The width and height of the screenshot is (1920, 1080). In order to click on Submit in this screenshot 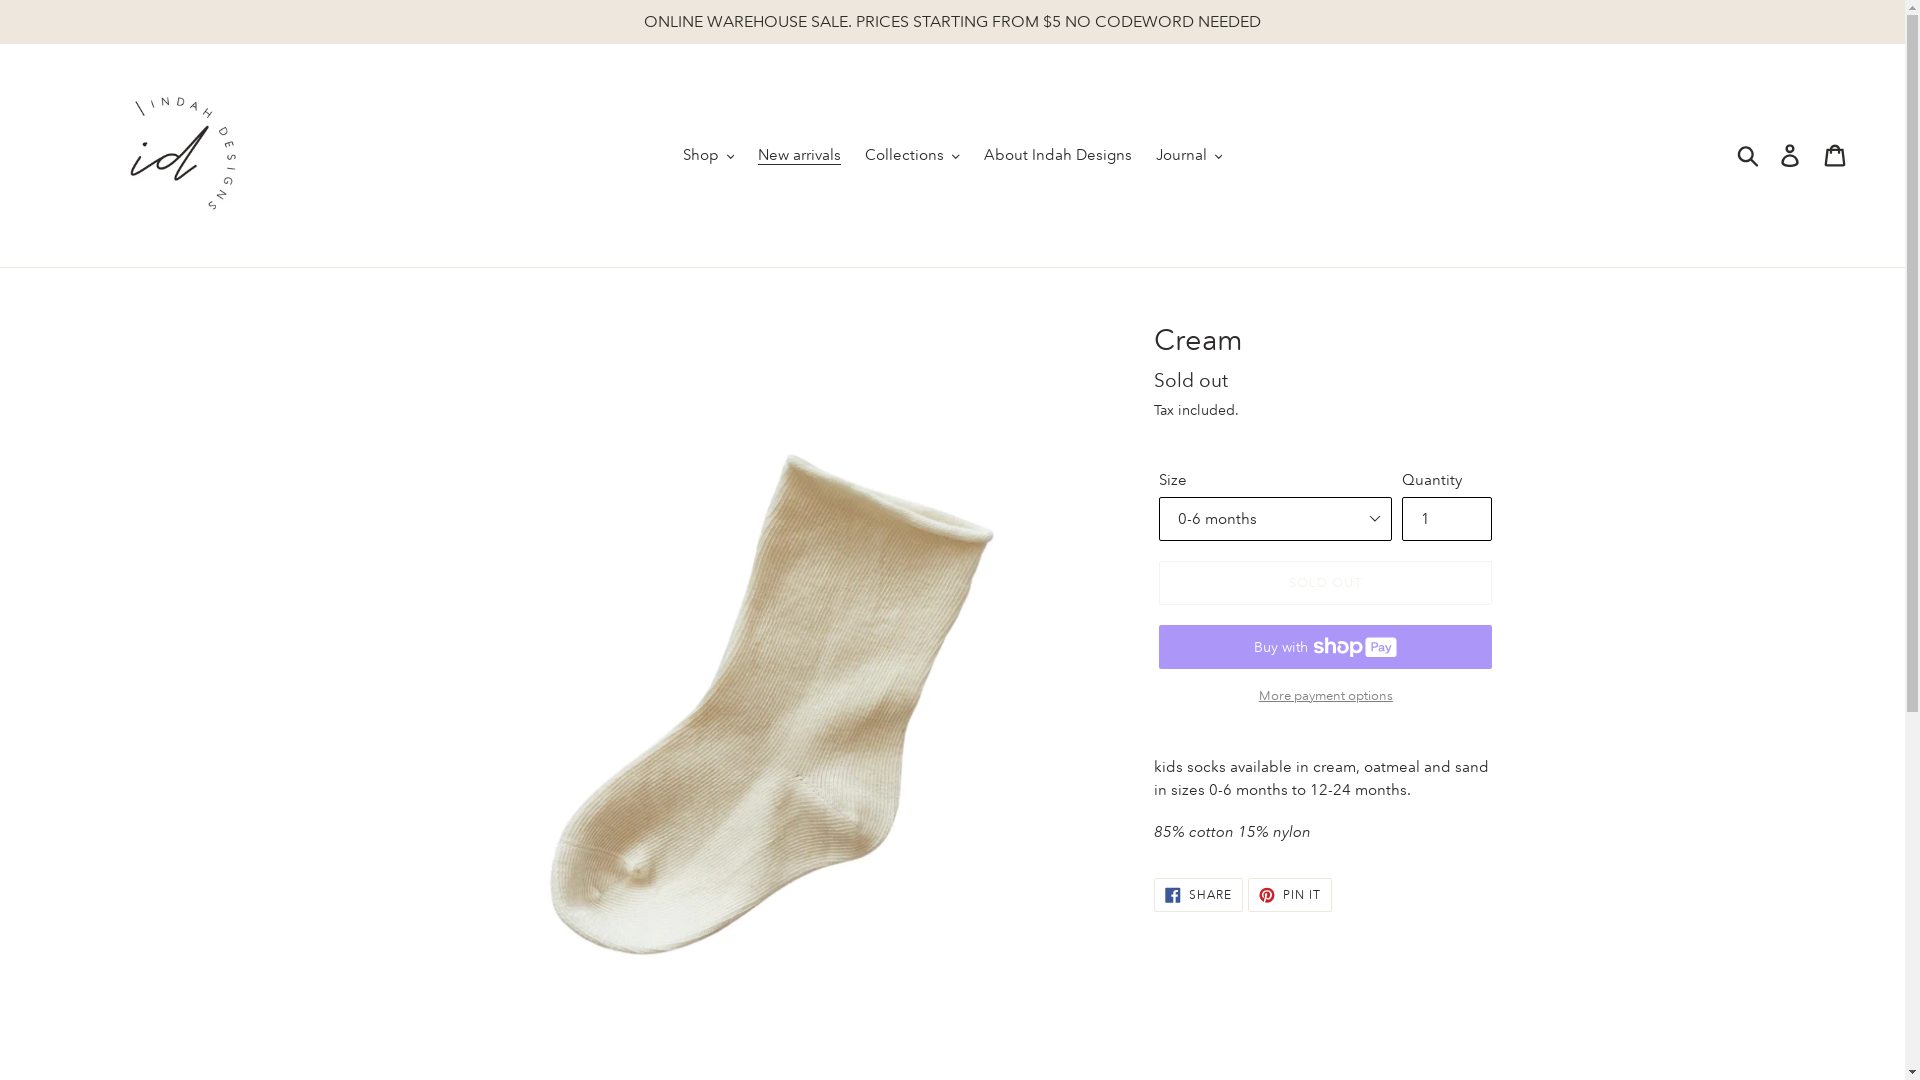, I will do `click(1750, 156)`.